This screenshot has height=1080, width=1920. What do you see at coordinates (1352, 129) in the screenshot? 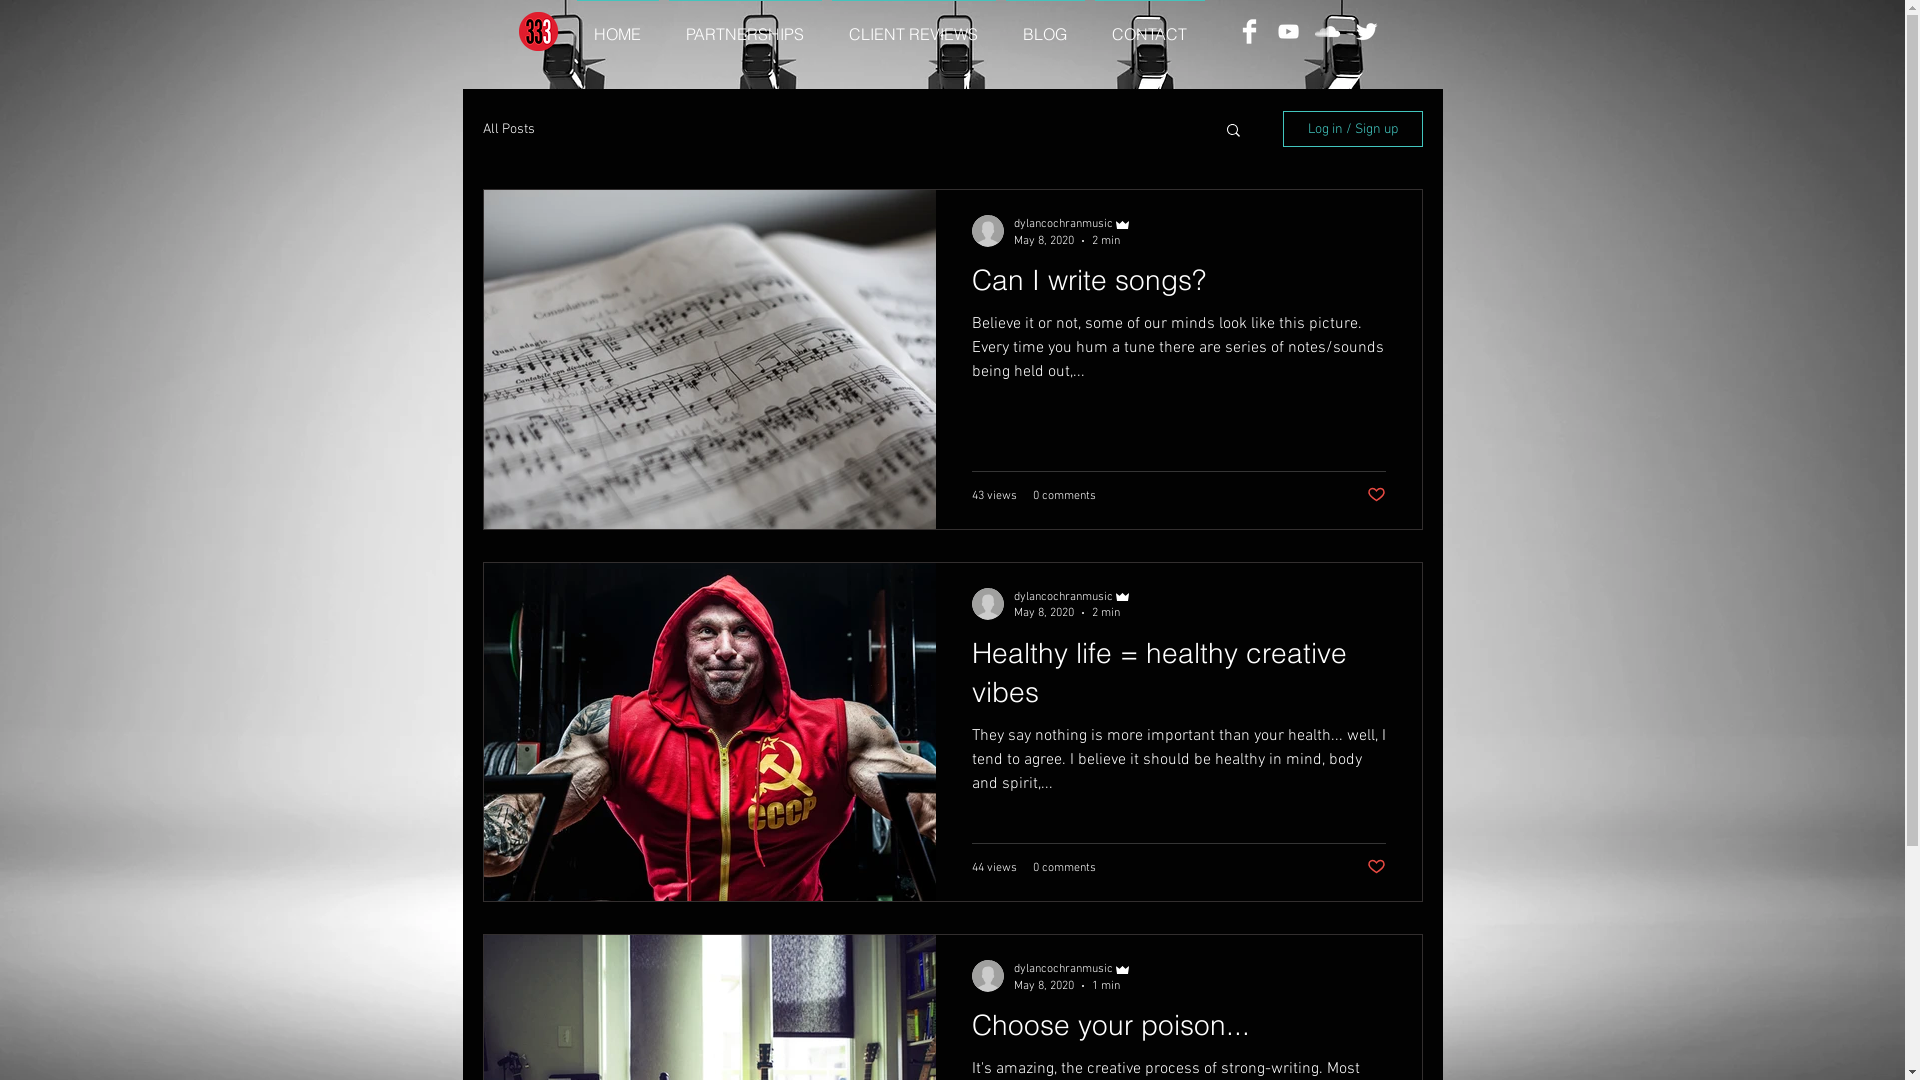
I see `Log in / Sign up` at bounding box center [1352, 129].